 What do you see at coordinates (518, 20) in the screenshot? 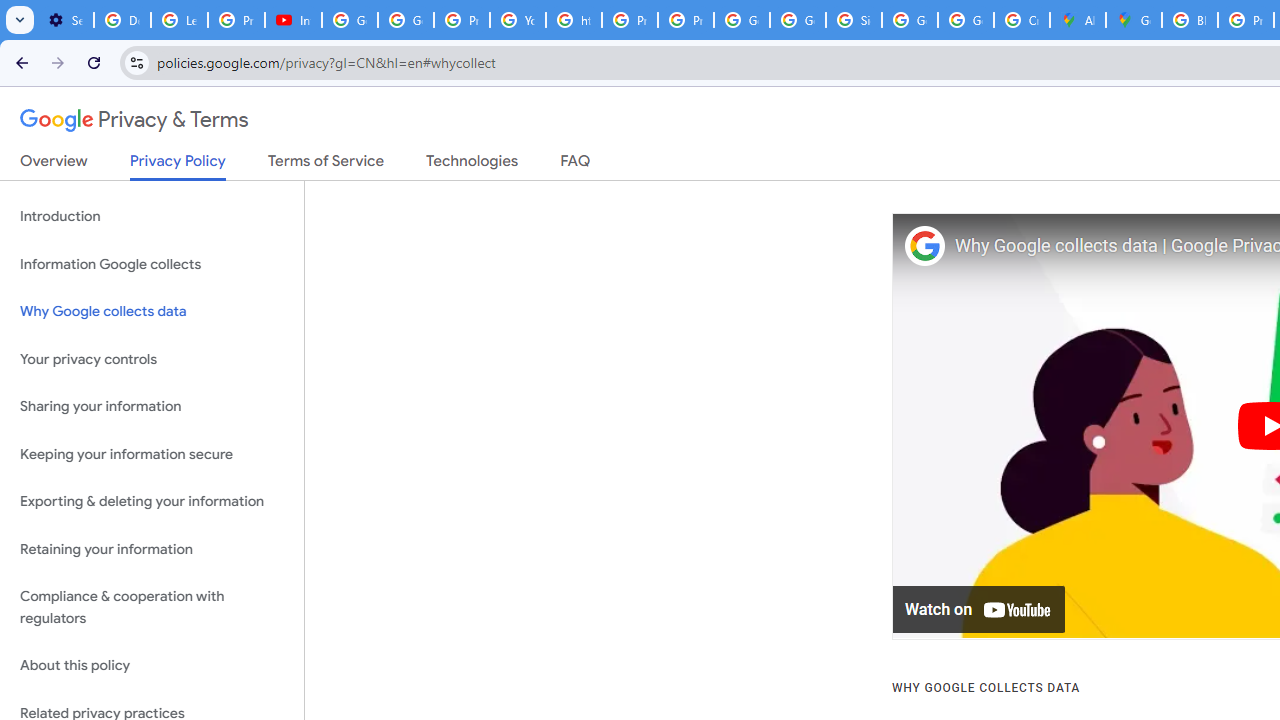
I see `YouTube` at bounding box center [518, 20].